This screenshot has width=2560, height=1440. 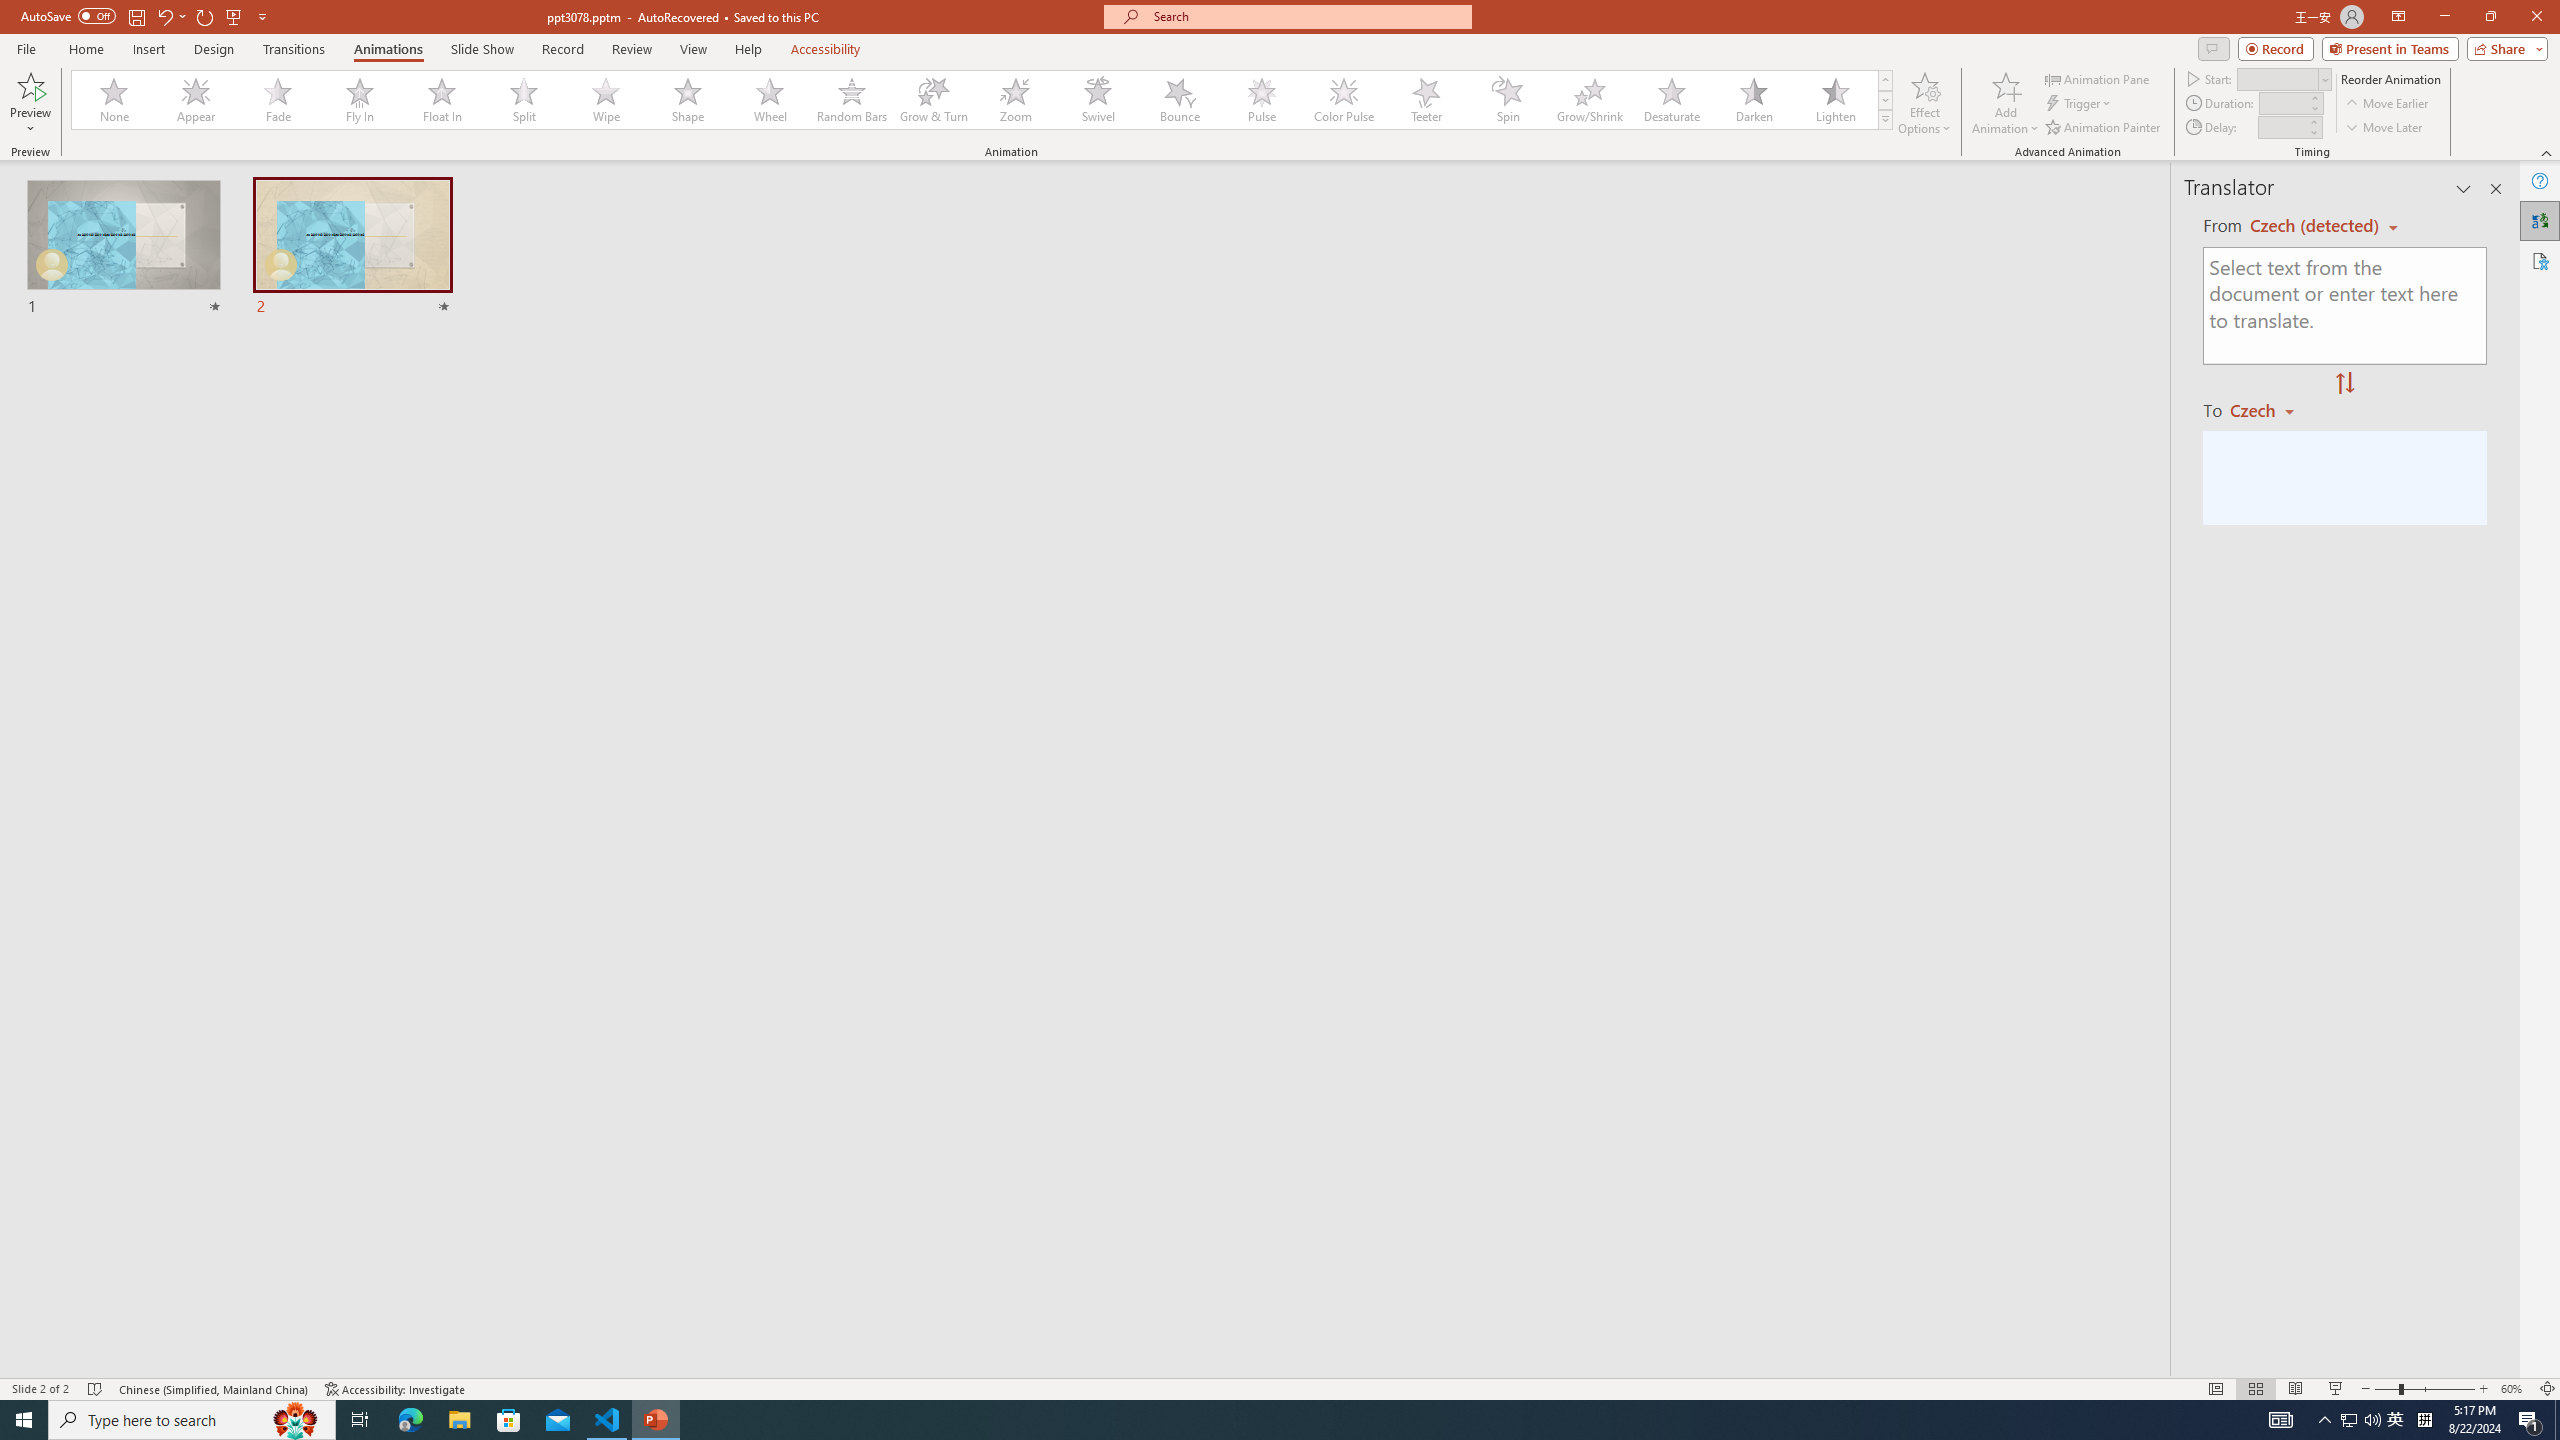 I want to click on Animation Duration, so click(x=2283, y=102).